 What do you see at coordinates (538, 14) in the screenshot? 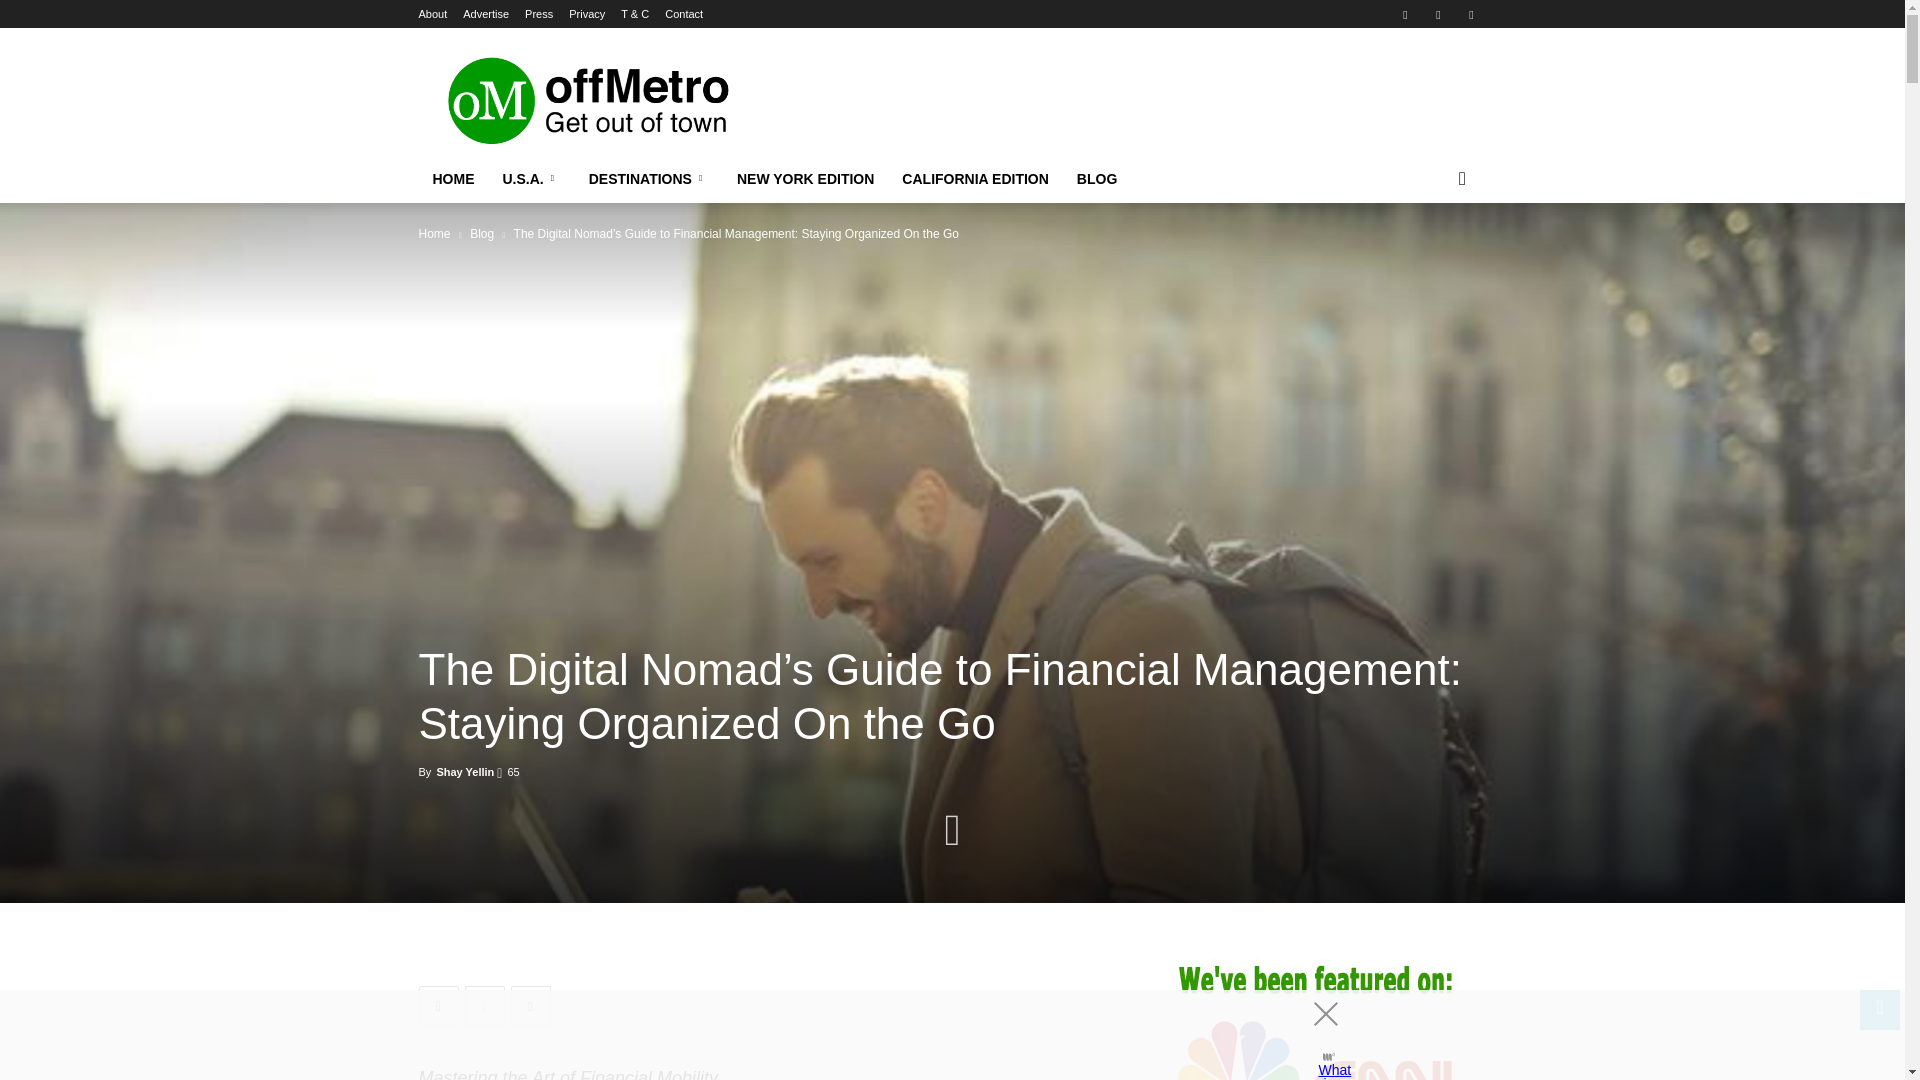
I see `Press` at bounding box center [538, 14].